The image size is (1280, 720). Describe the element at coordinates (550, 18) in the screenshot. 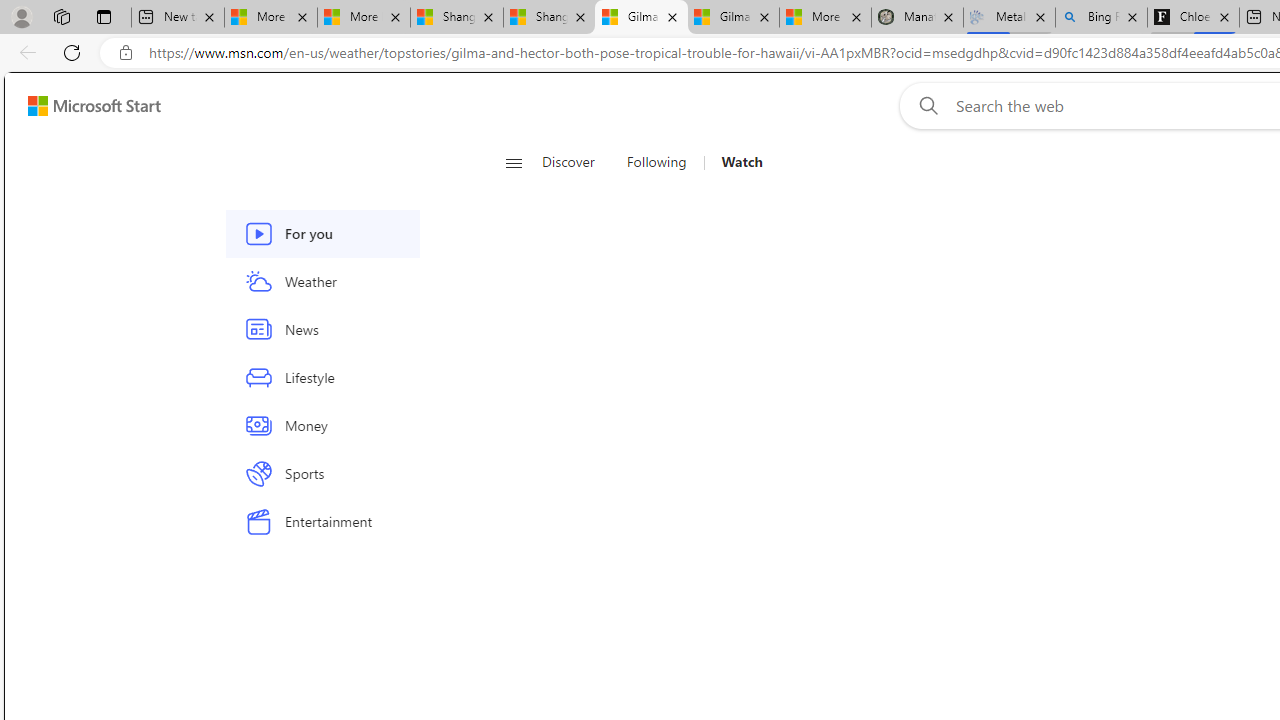

I see `Shanghai, China weather forecast | Microsoft Weather` at that location.